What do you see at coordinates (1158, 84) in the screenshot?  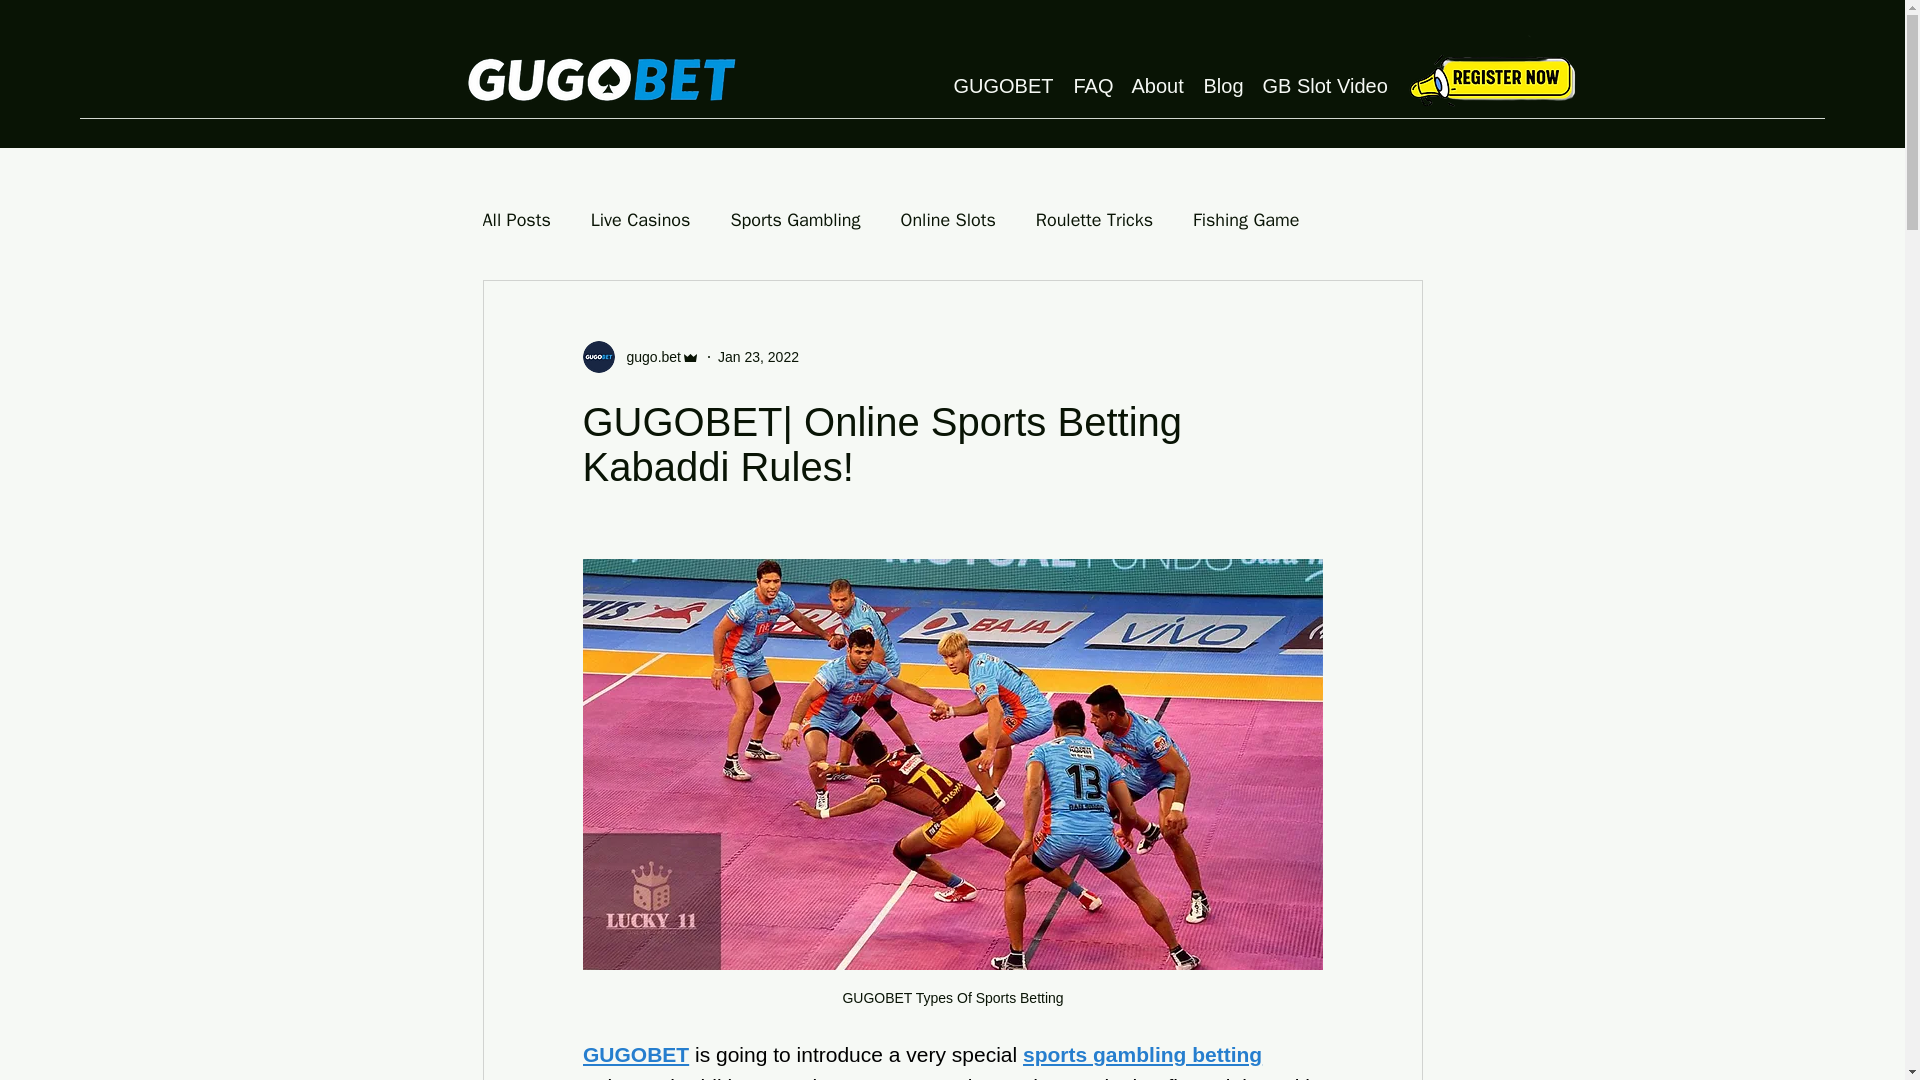 I see `About` at bounding box center [1158, 84].